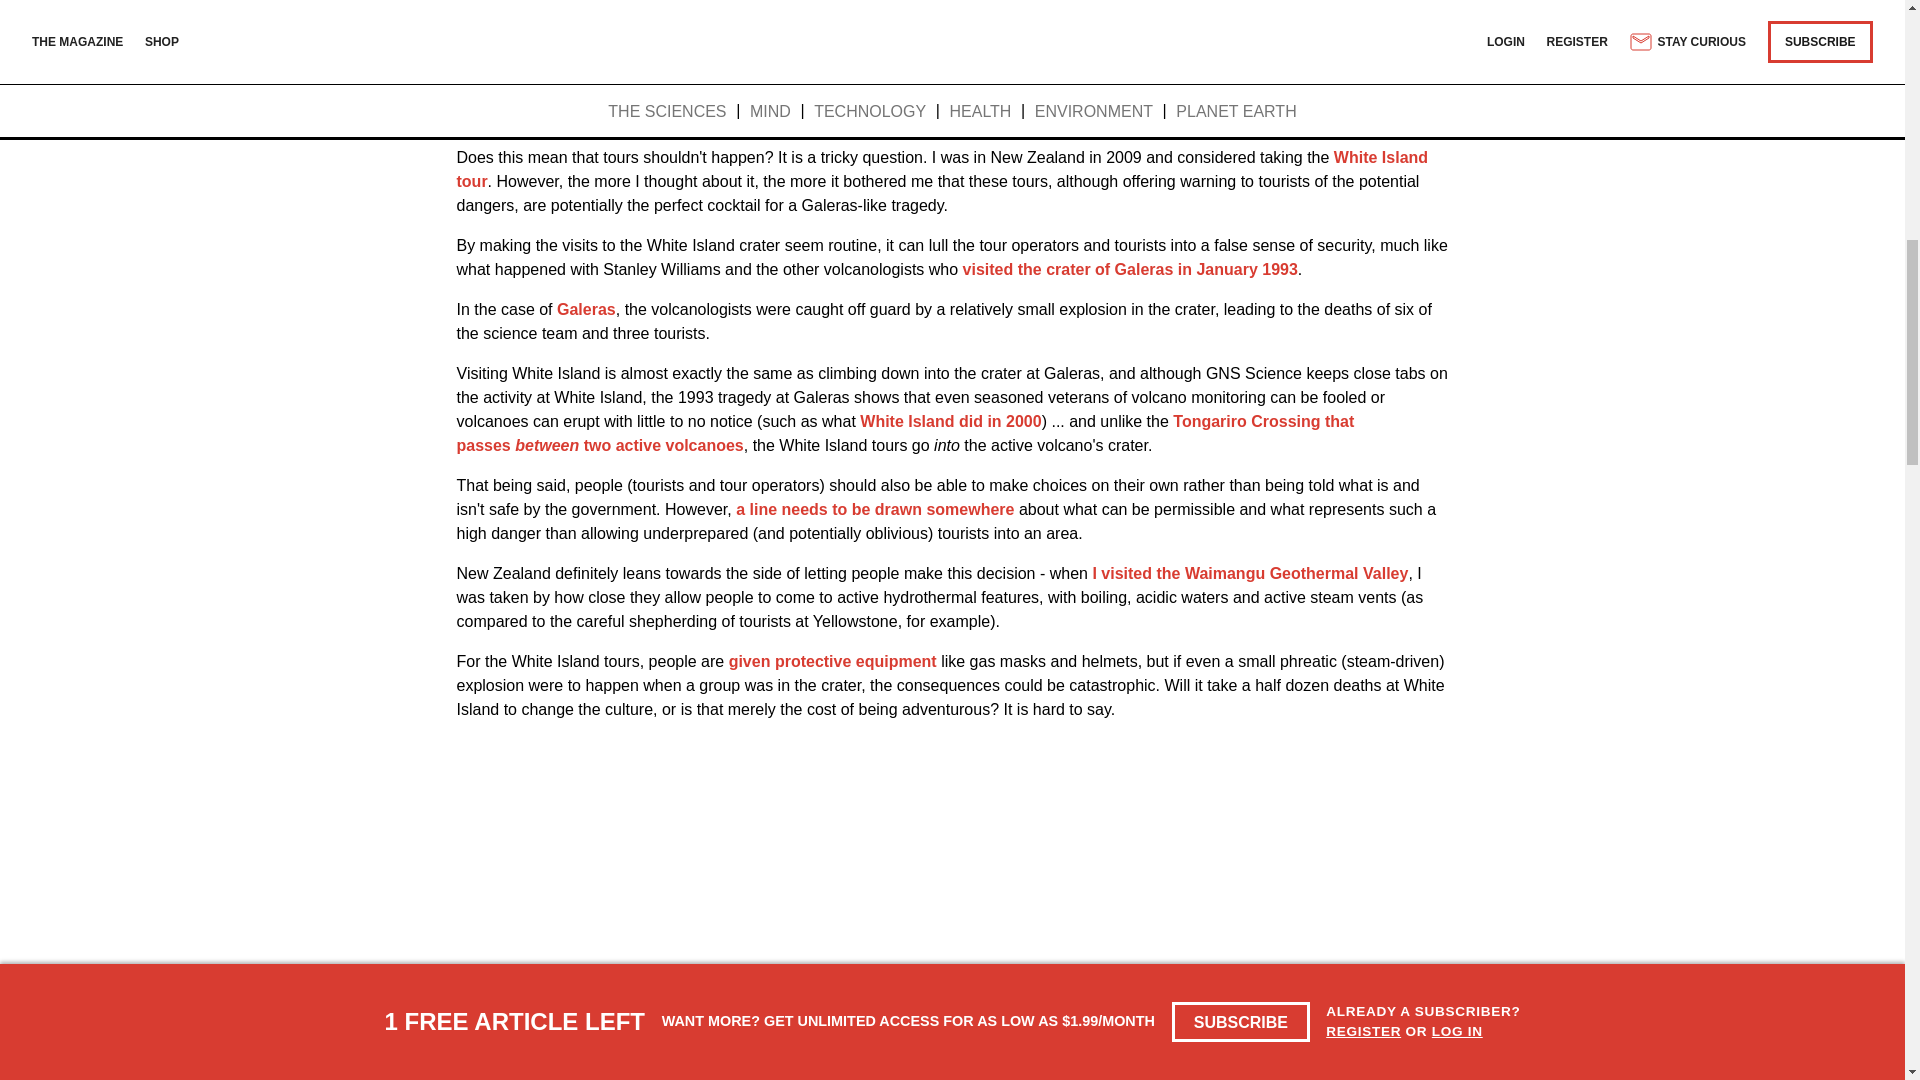 This screenshot has width=1920, height=1080. Describe the element at coordinates (942, 170) in the screenshot. I see `White Island tour` at that location.